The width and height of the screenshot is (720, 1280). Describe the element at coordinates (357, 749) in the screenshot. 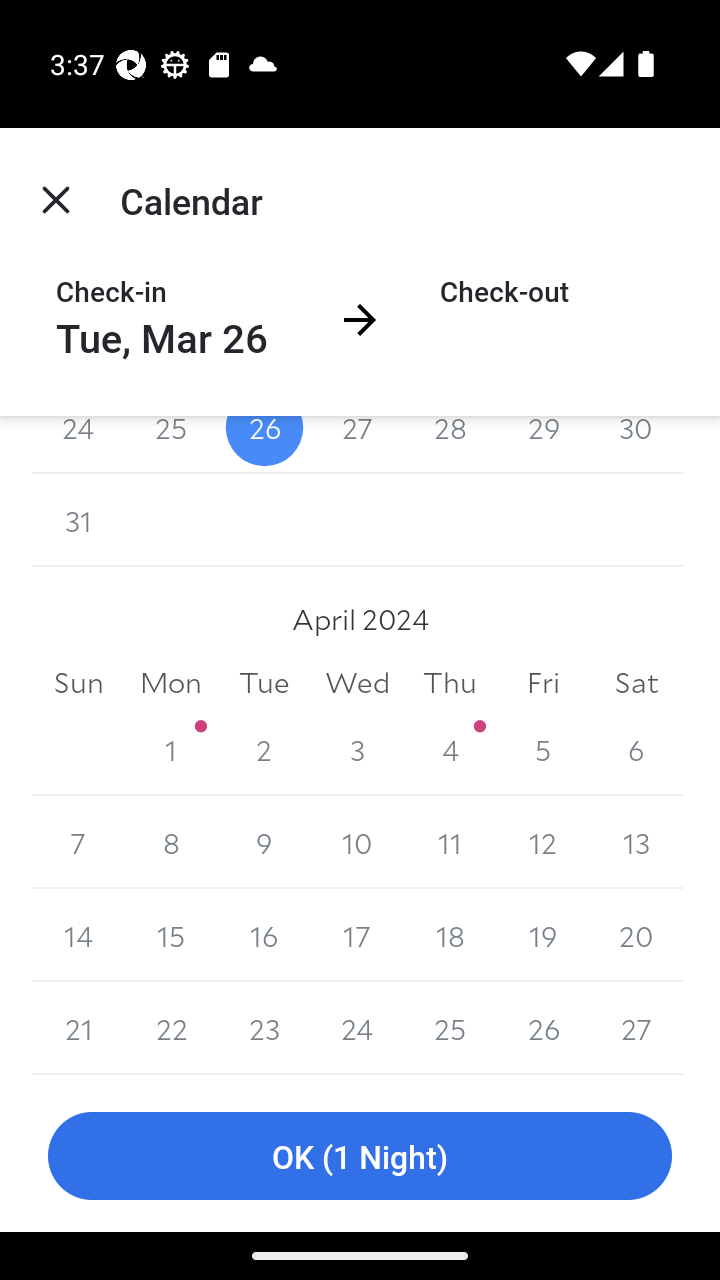

I see `3 3 April 2024` at that location.